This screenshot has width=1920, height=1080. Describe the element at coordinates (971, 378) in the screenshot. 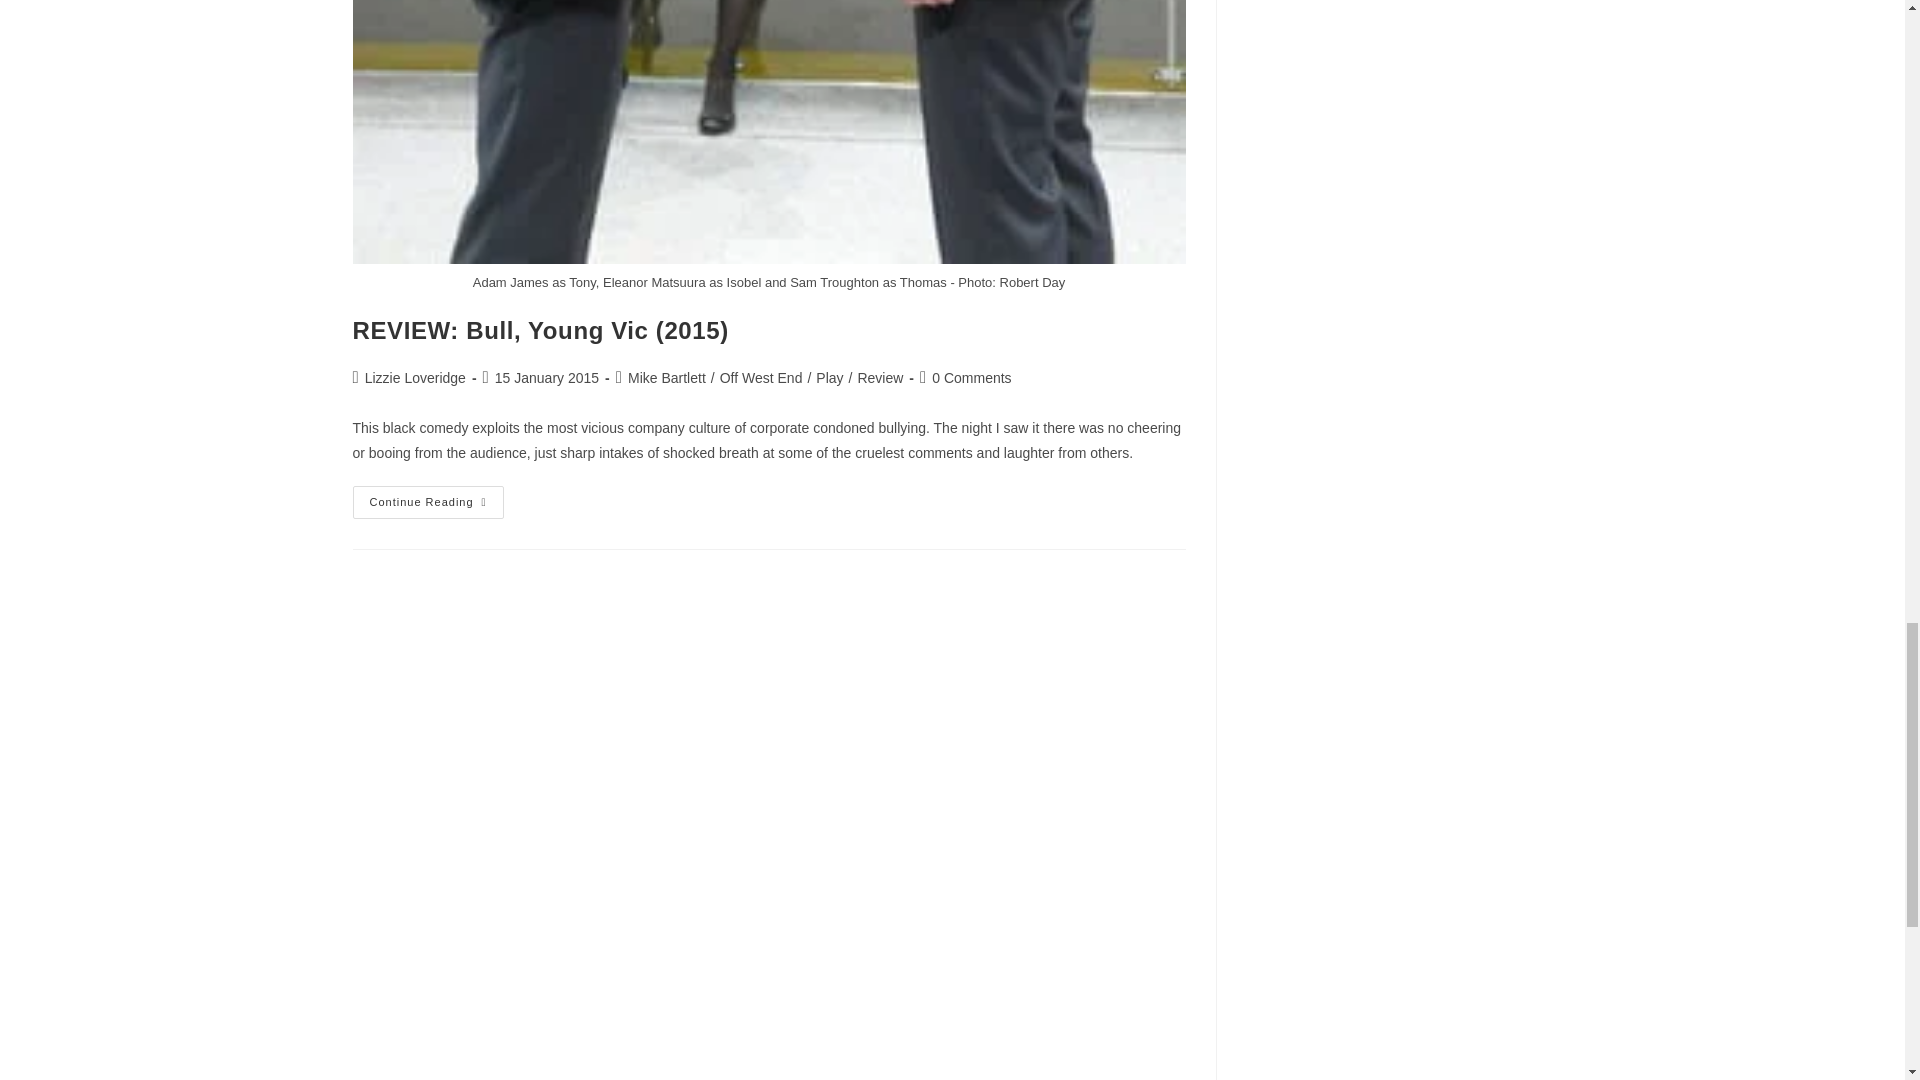

I see `0 Comments` at that location.